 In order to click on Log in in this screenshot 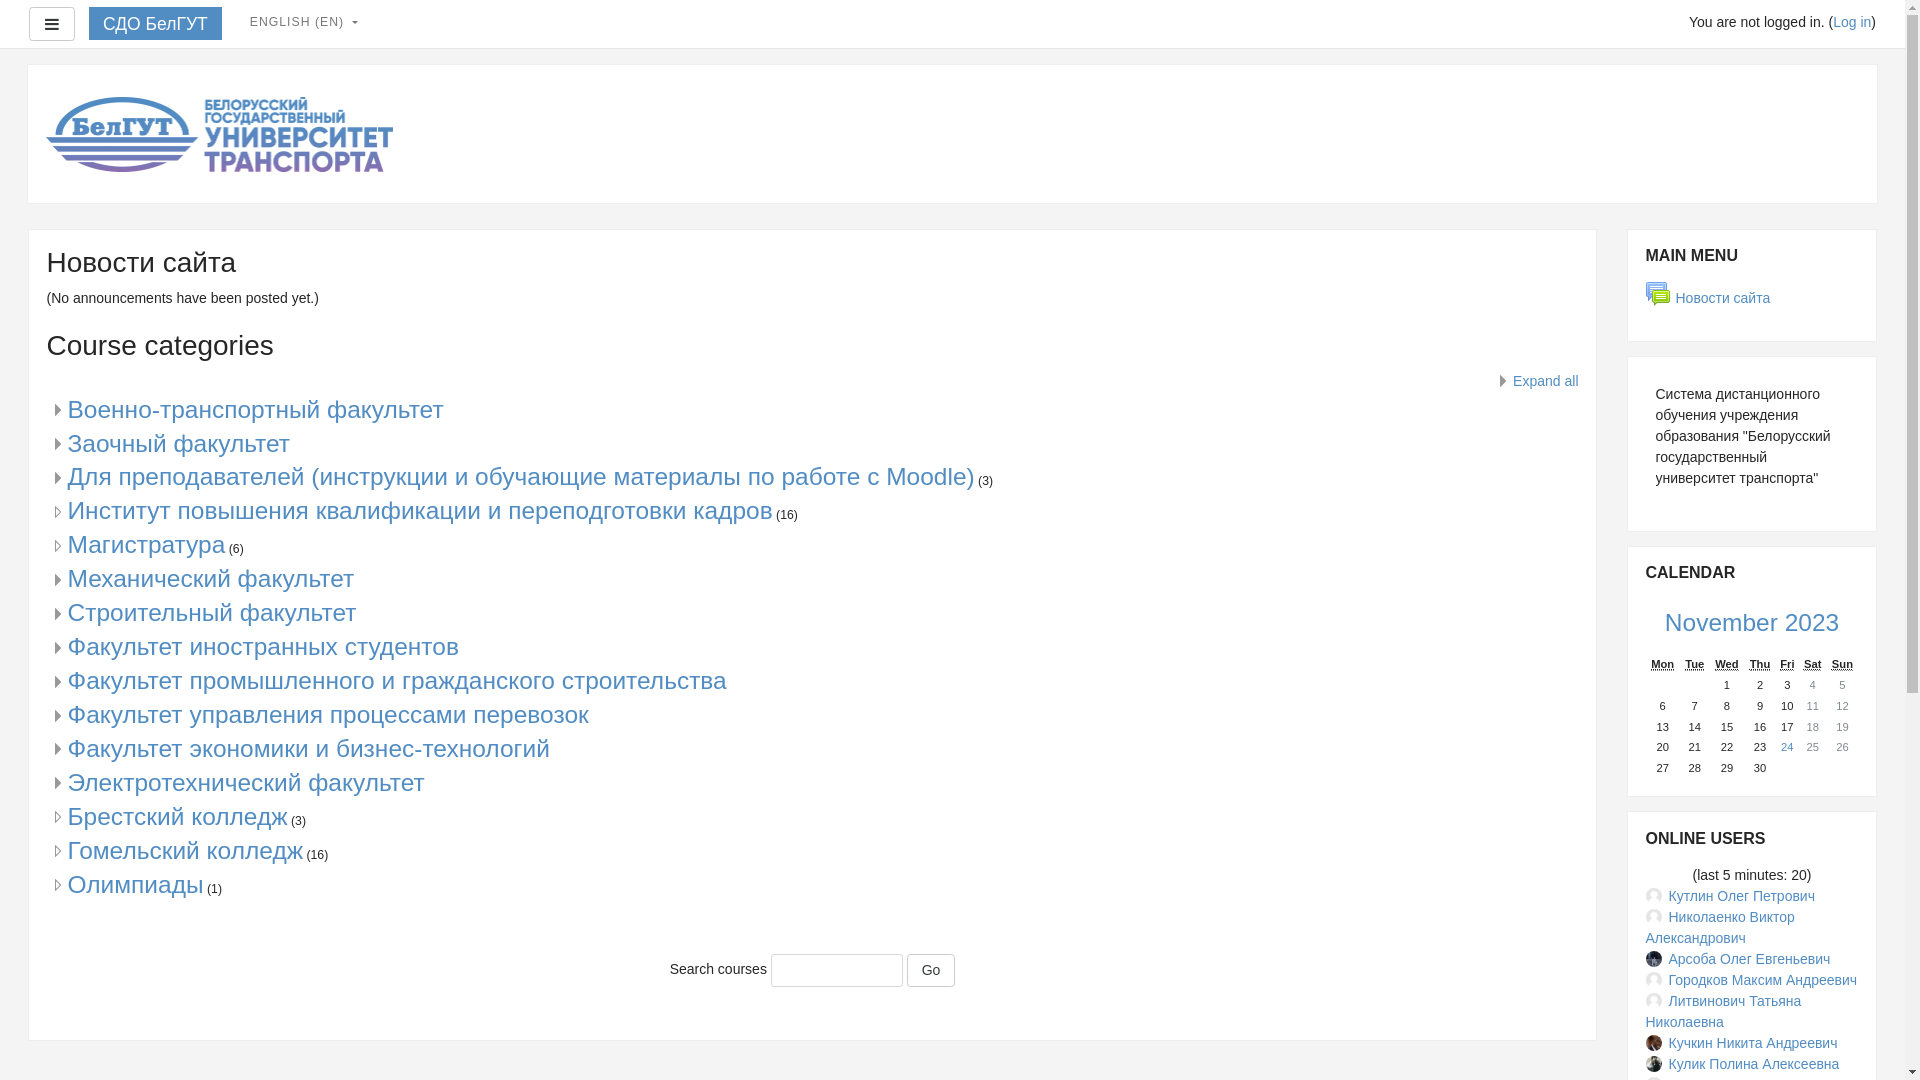, I will do `click(1852, 22)`.